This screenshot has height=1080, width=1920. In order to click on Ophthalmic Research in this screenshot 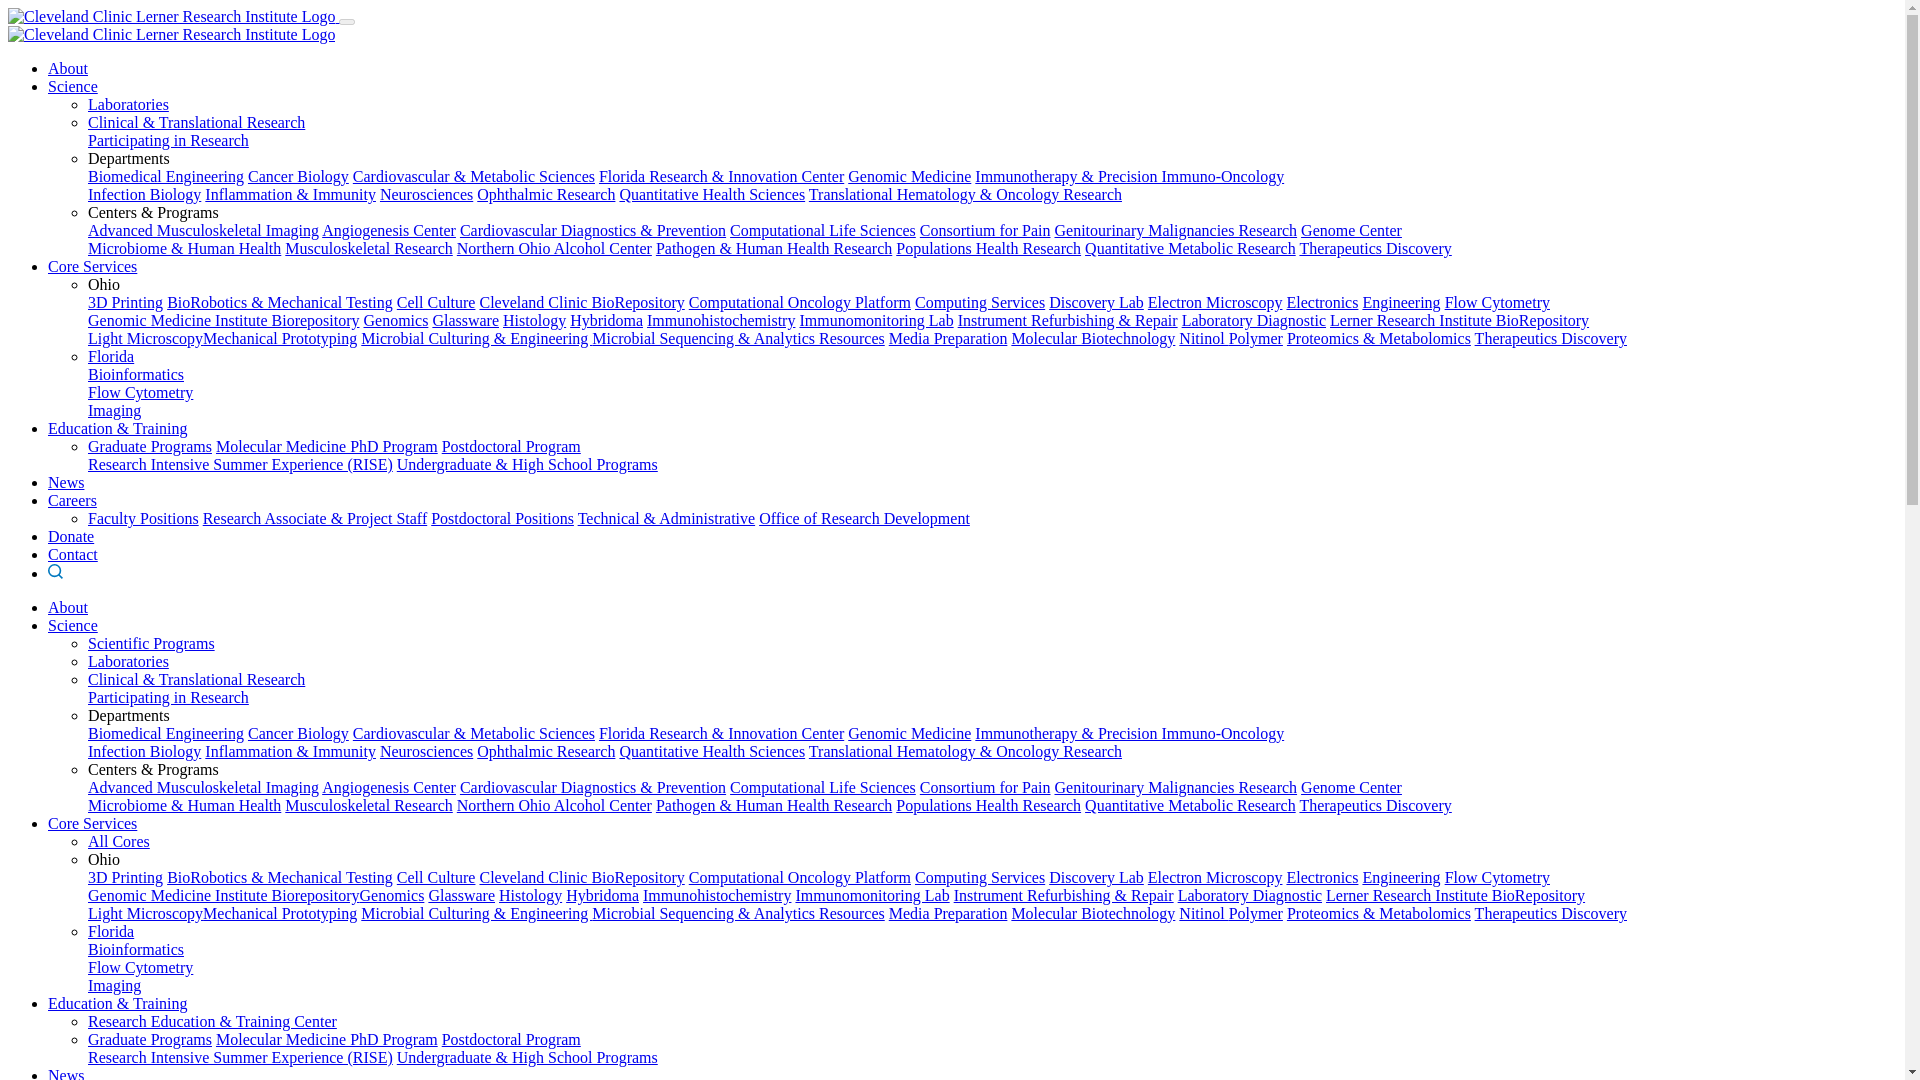, I will do `click(545, 194)`.